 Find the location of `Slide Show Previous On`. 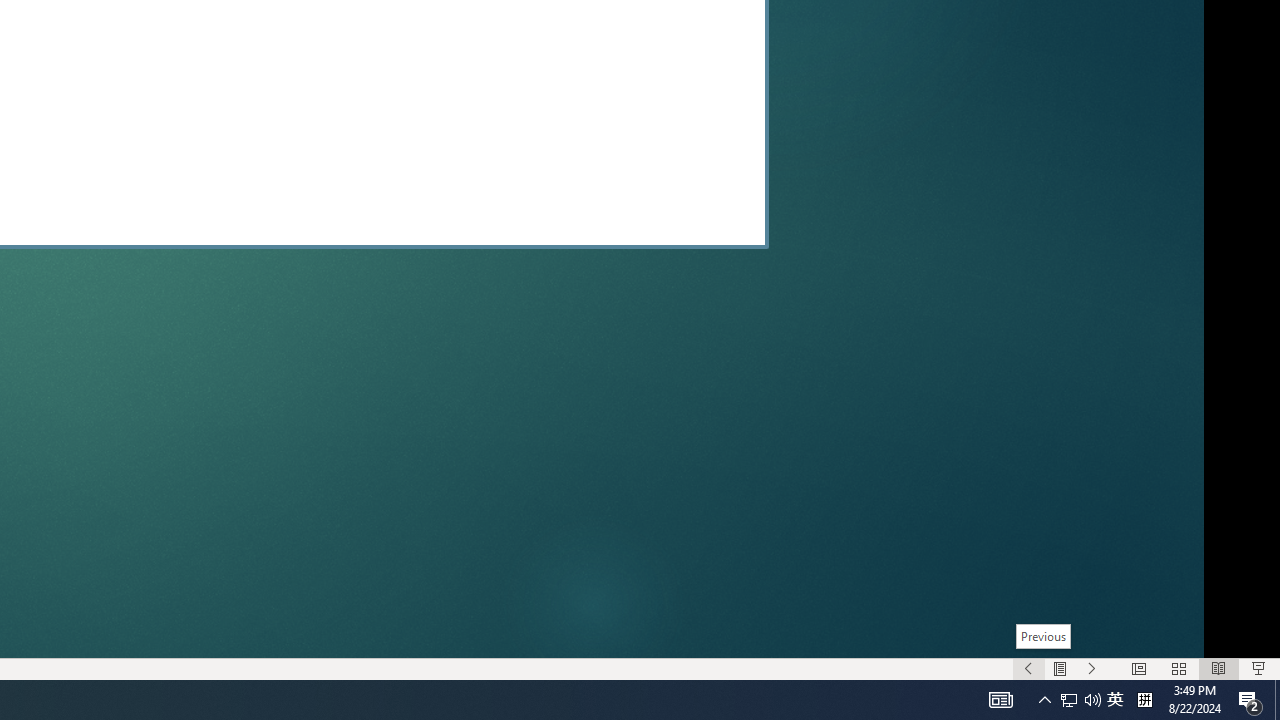

Slide Show Previous On is located at coordinates (1028, 668).